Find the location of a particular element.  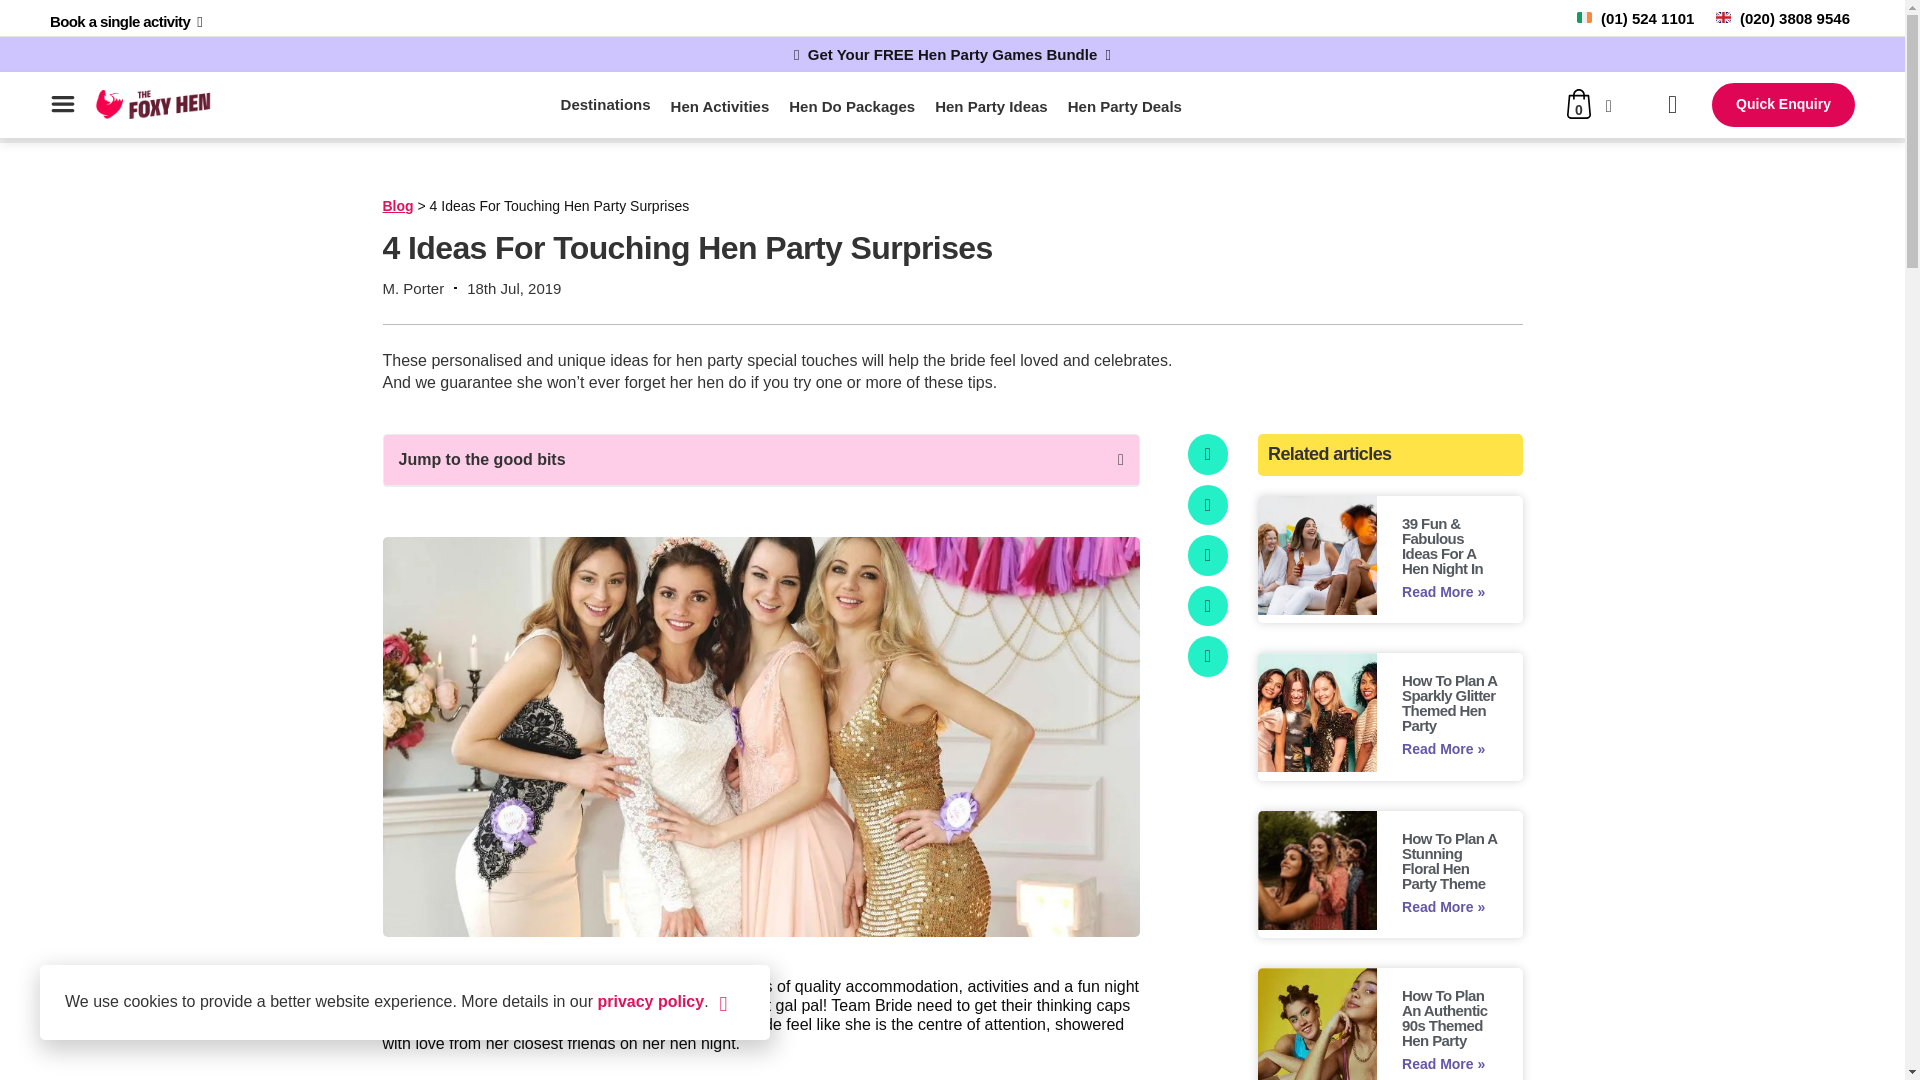

Hen Do Packages is located at coordinates (852, 106).